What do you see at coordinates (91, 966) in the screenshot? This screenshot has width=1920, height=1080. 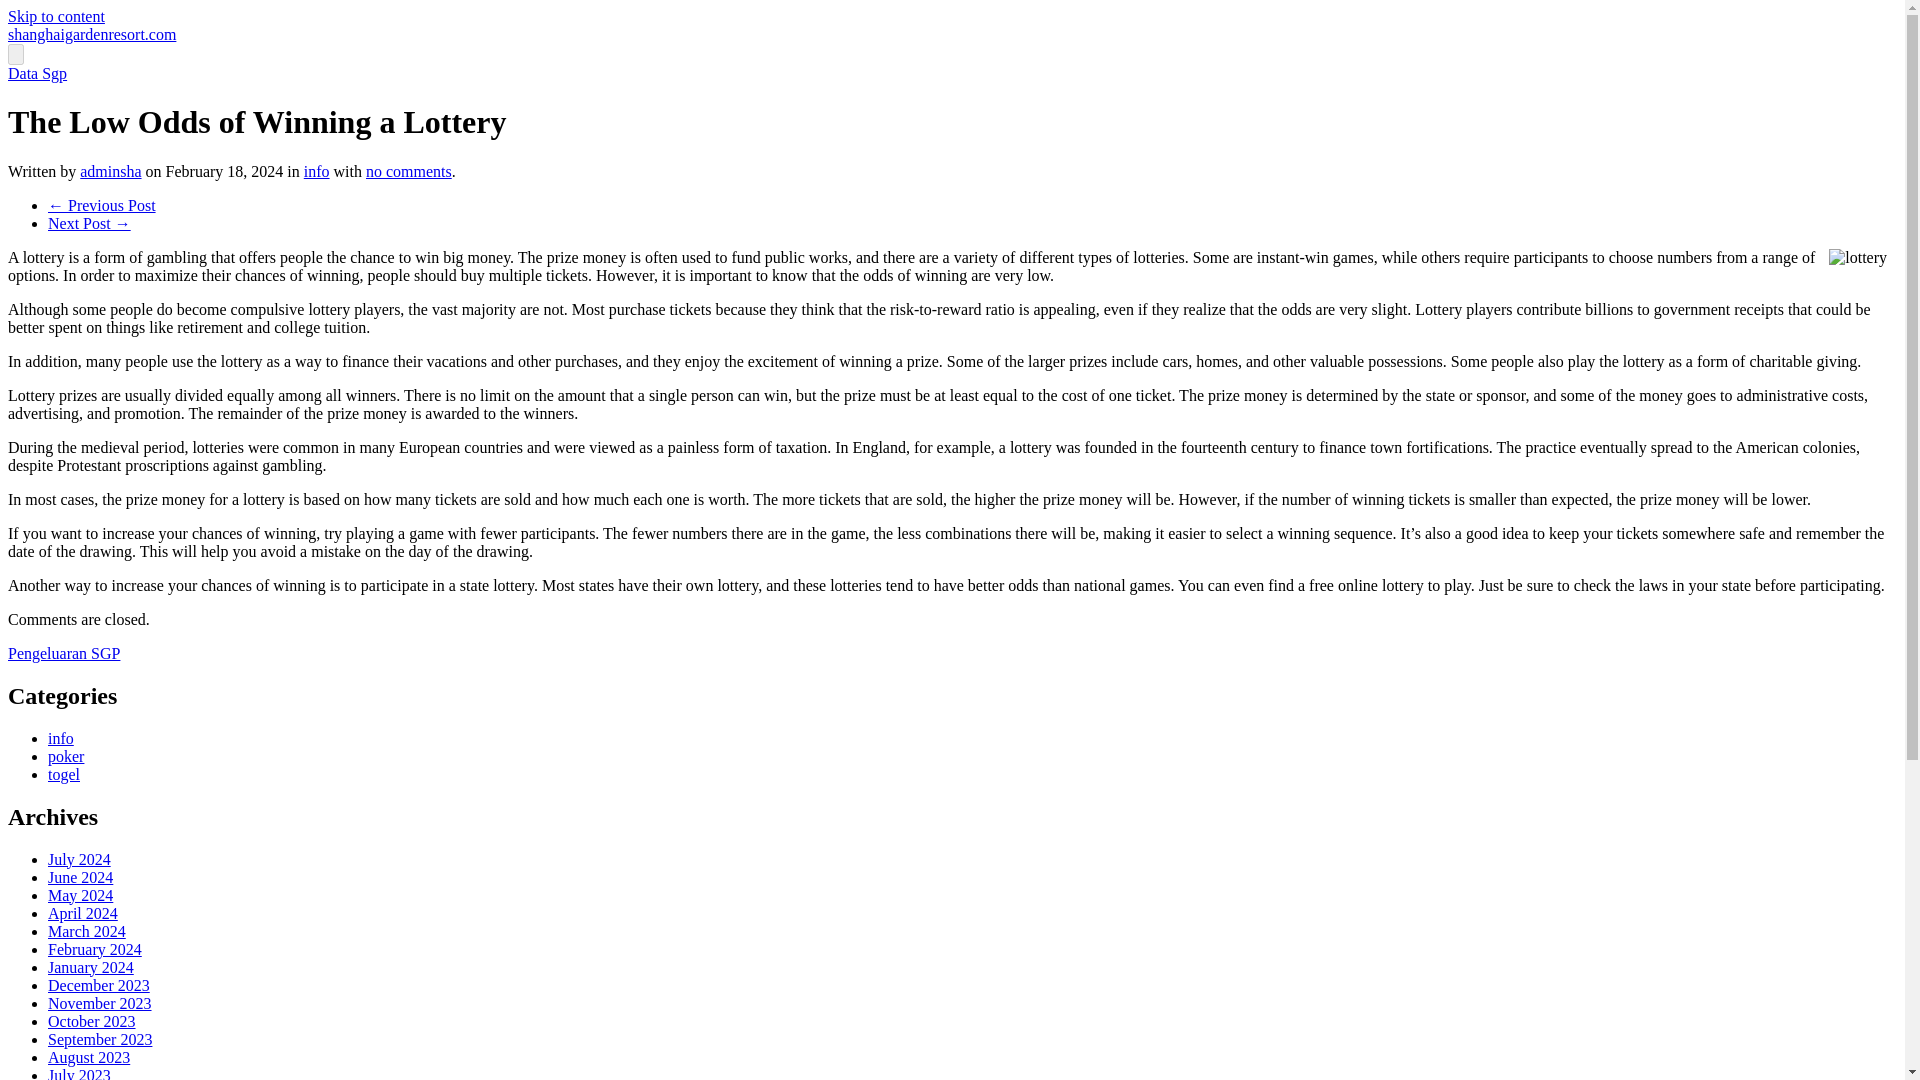 I see `January 2024` at bounding box center [91, 966].